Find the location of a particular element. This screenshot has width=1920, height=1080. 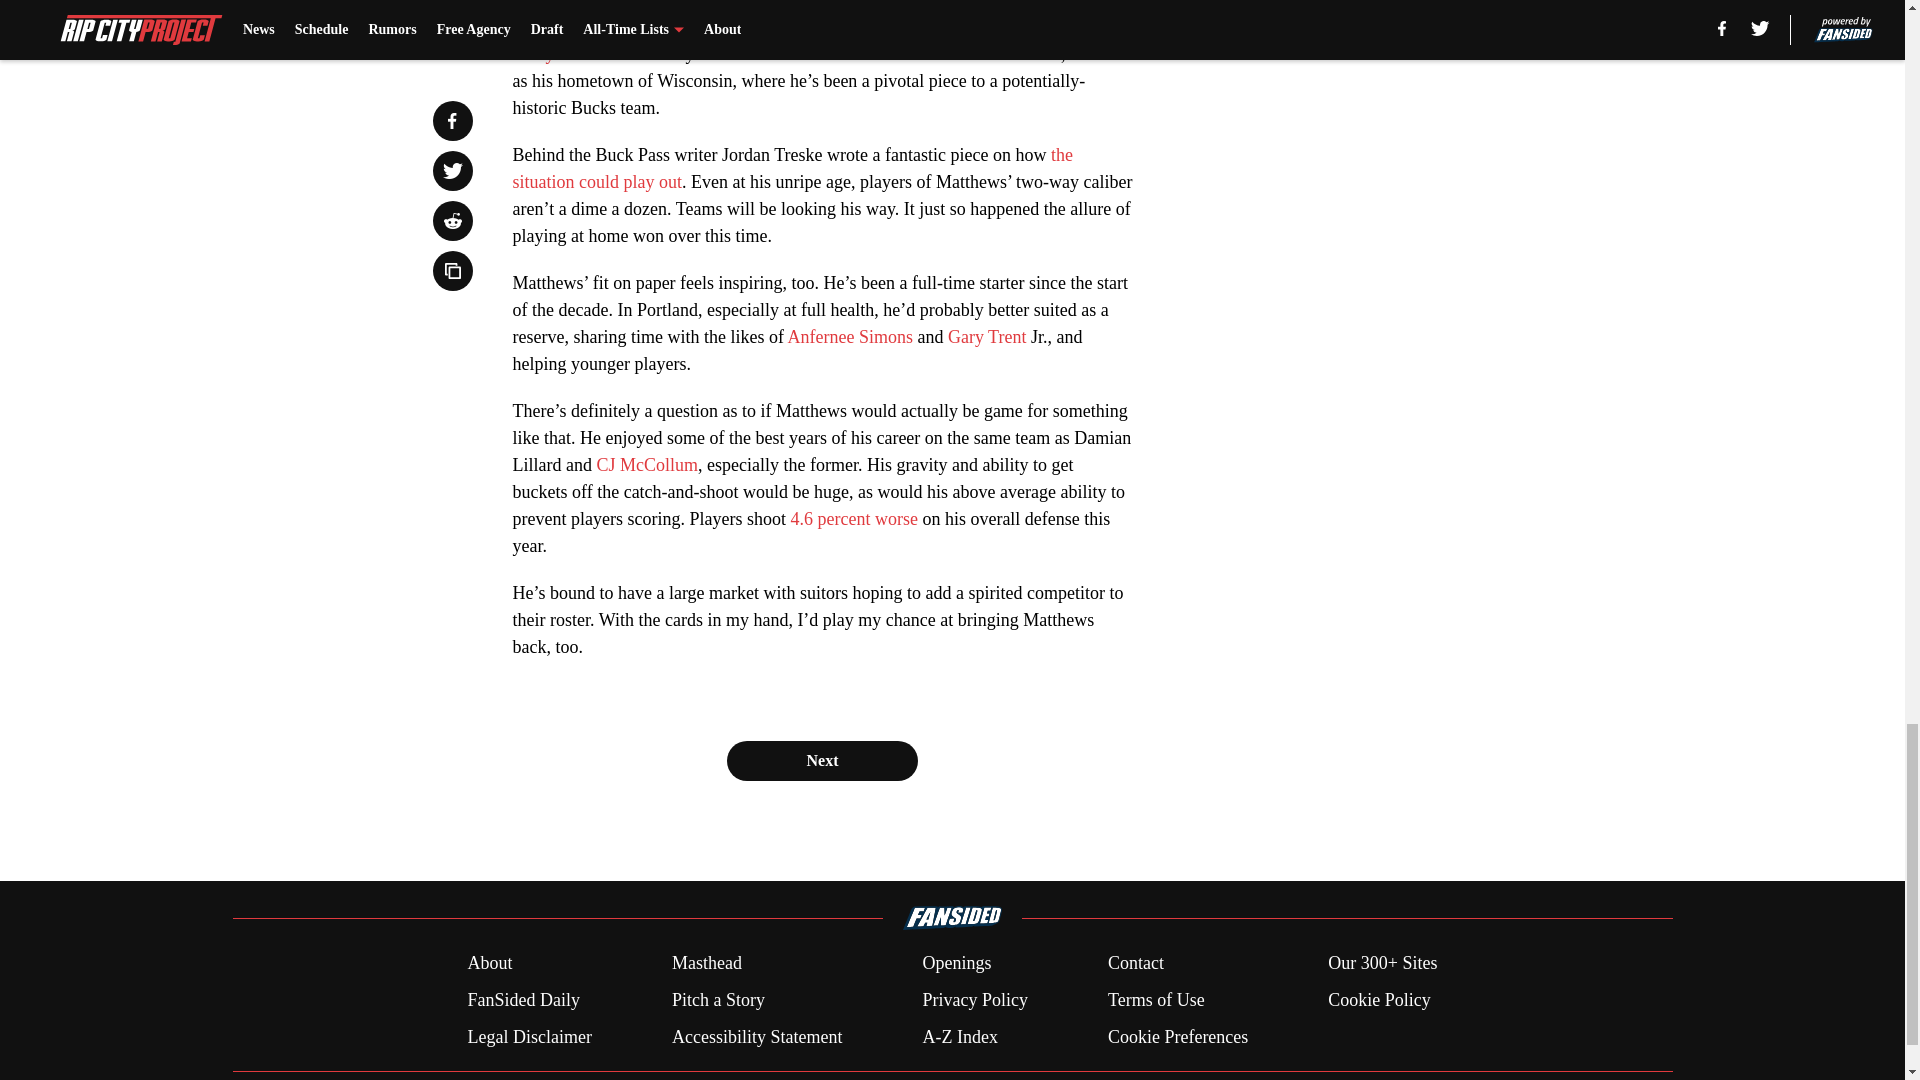

Gary Trent is located at coordinates (988, 336).